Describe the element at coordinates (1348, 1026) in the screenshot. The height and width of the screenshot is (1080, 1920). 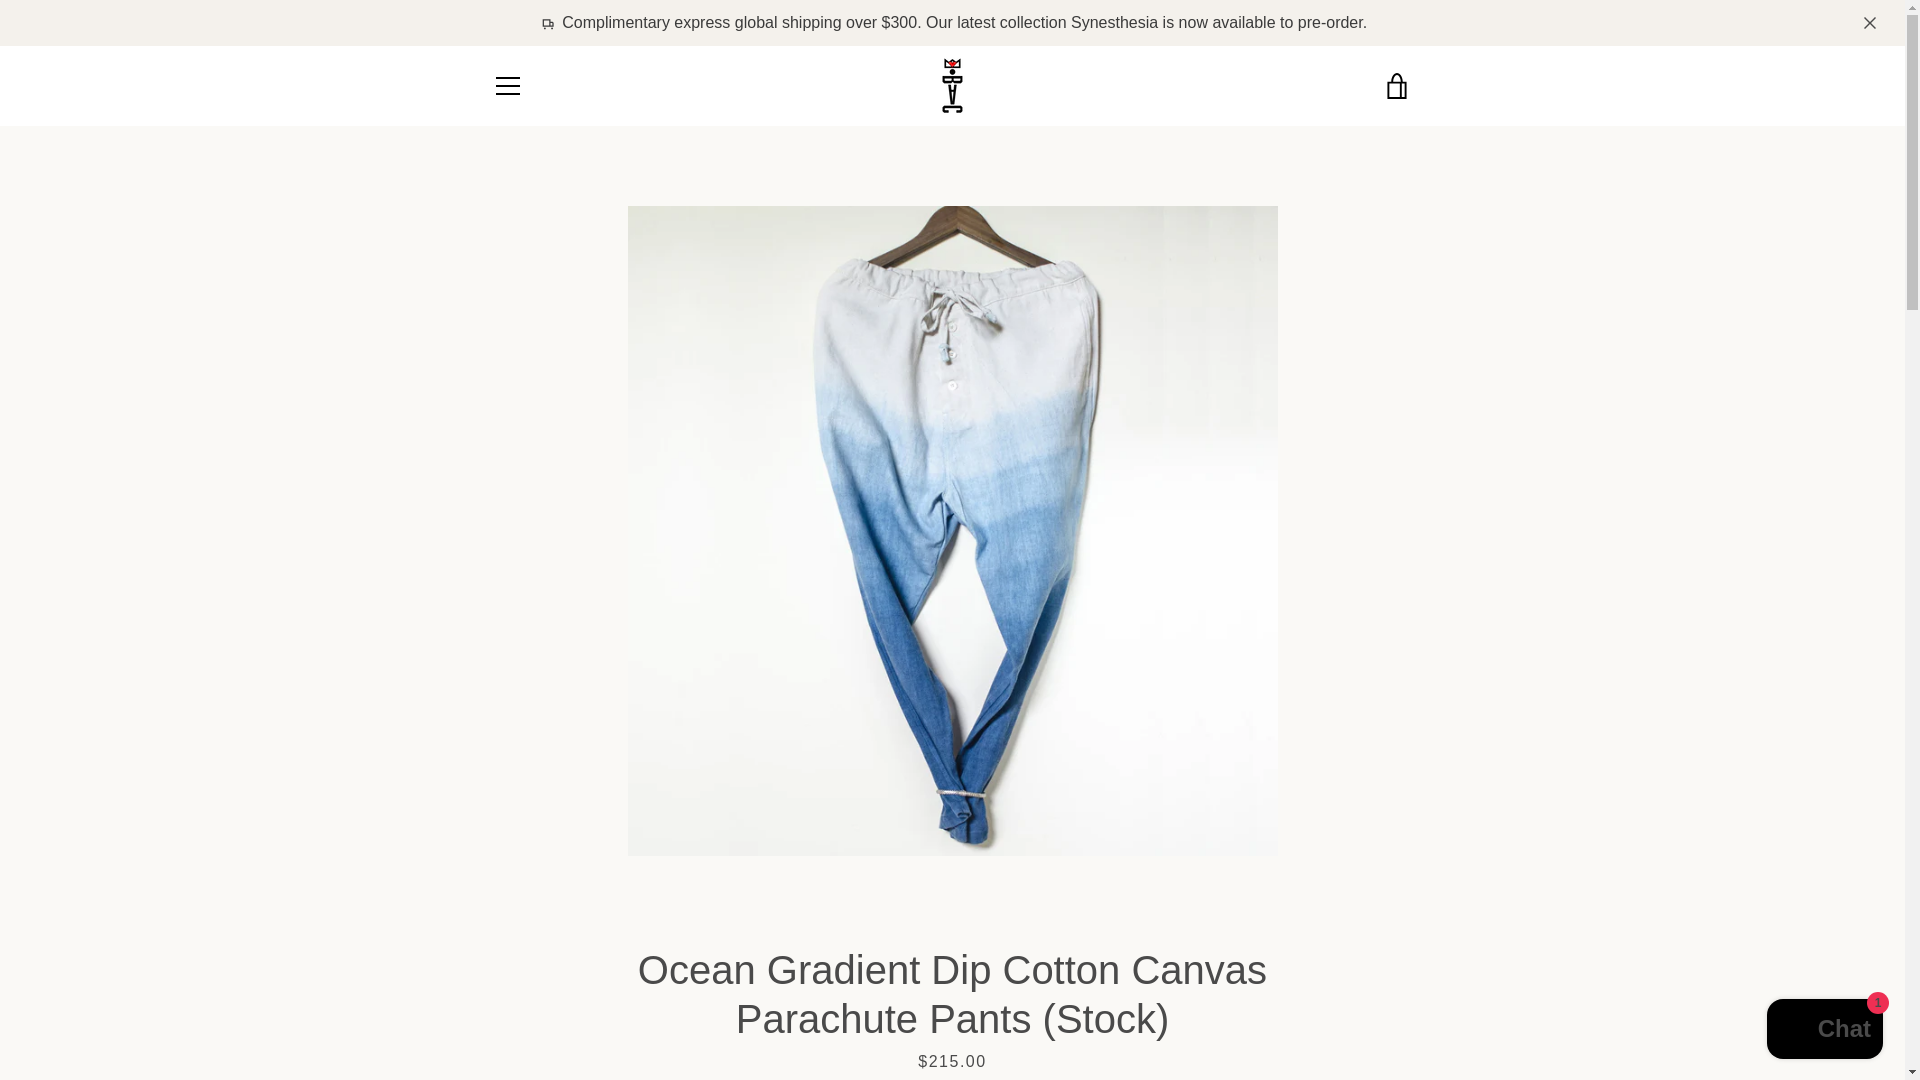
I see `Shop Pay` at that location.